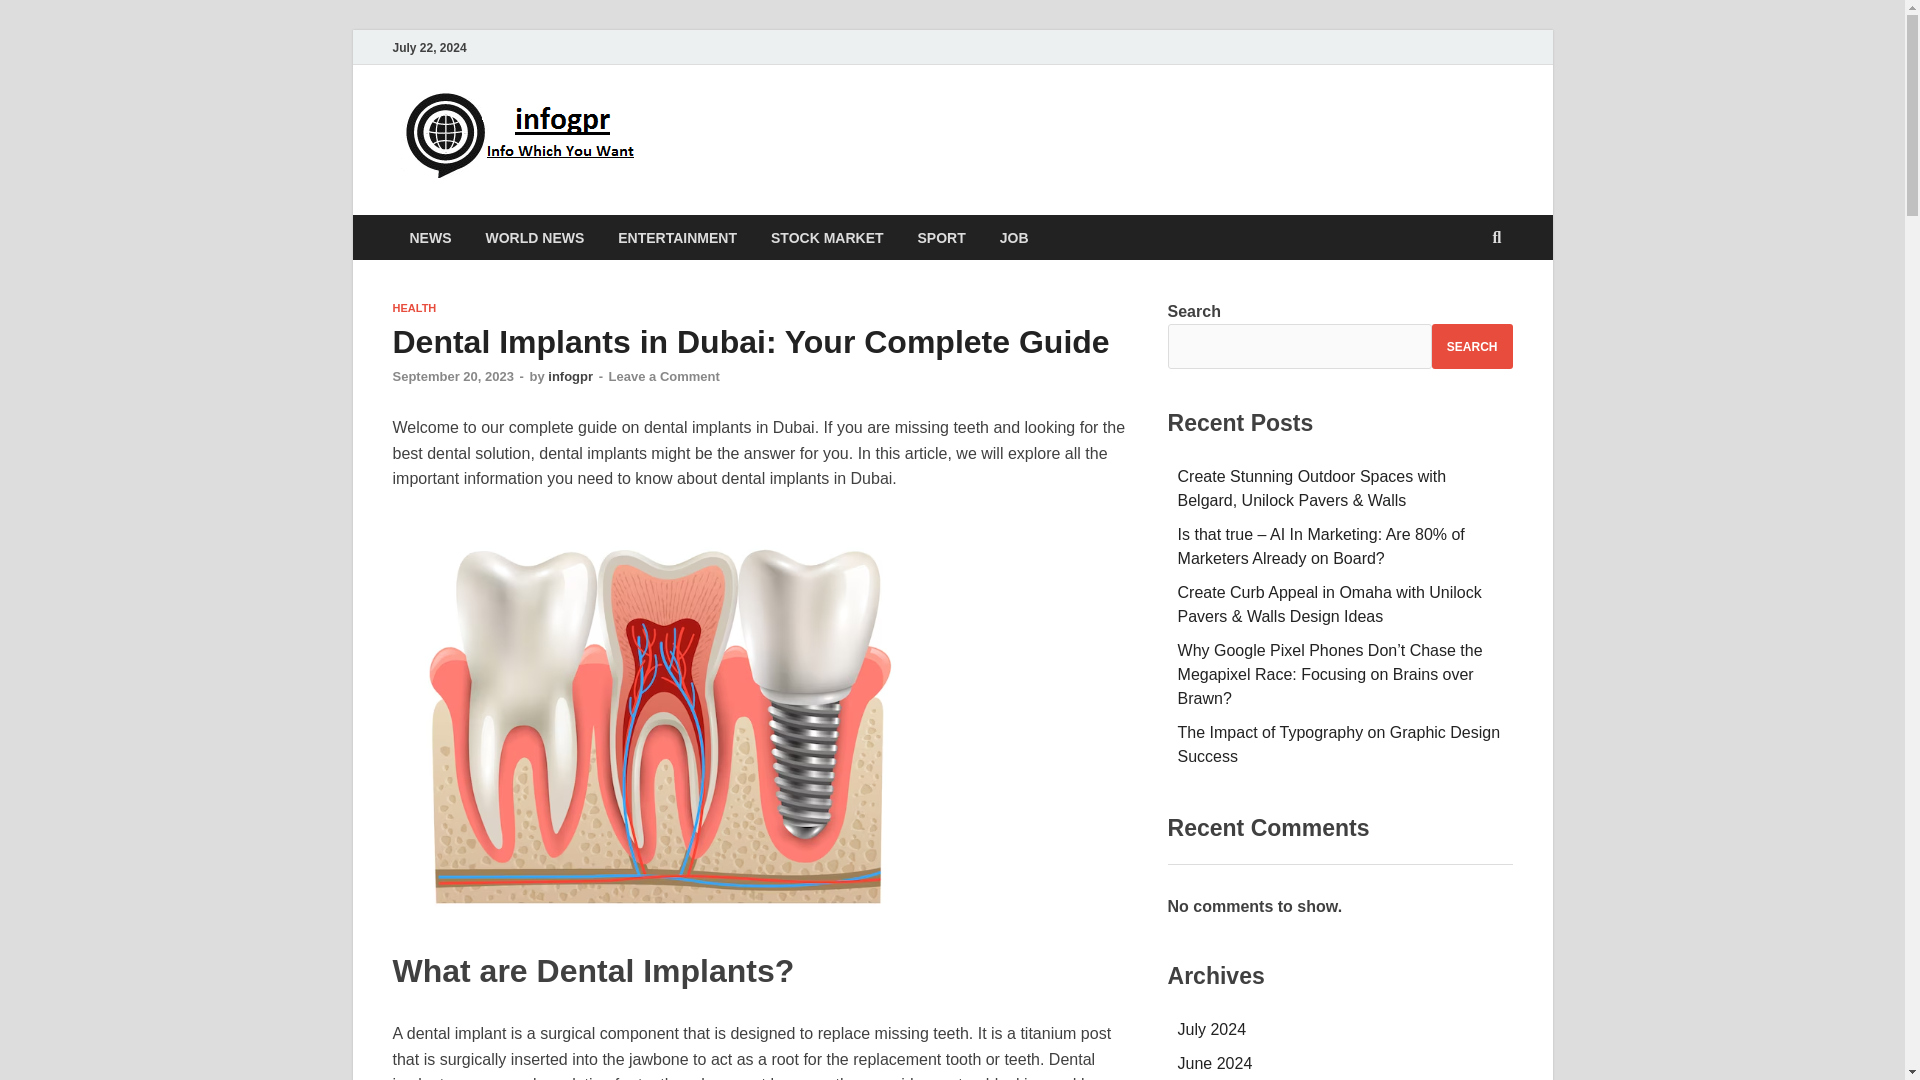  I want to click on STOCK MARKET, so click(827, 237).